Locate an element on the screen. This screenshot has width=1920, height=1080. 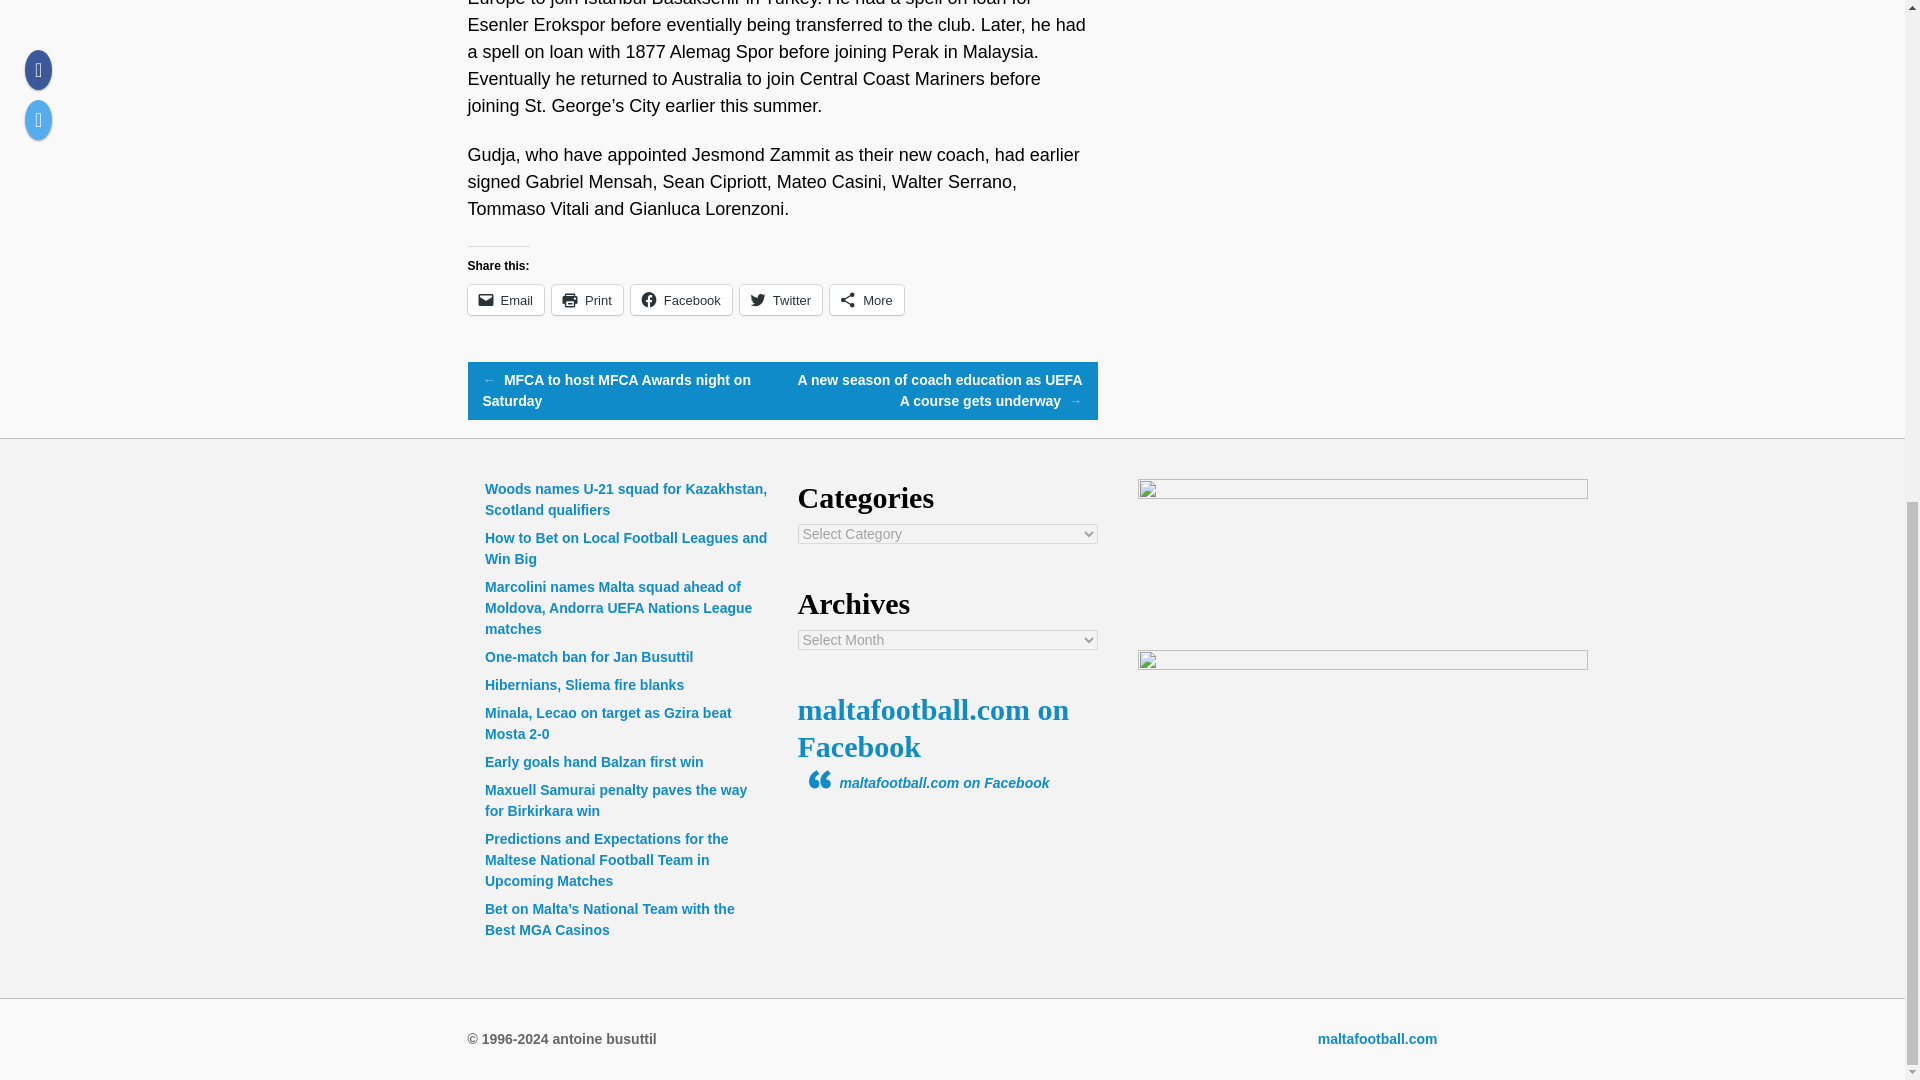
Click to share on Facebook is located at coordinates (681, 300).